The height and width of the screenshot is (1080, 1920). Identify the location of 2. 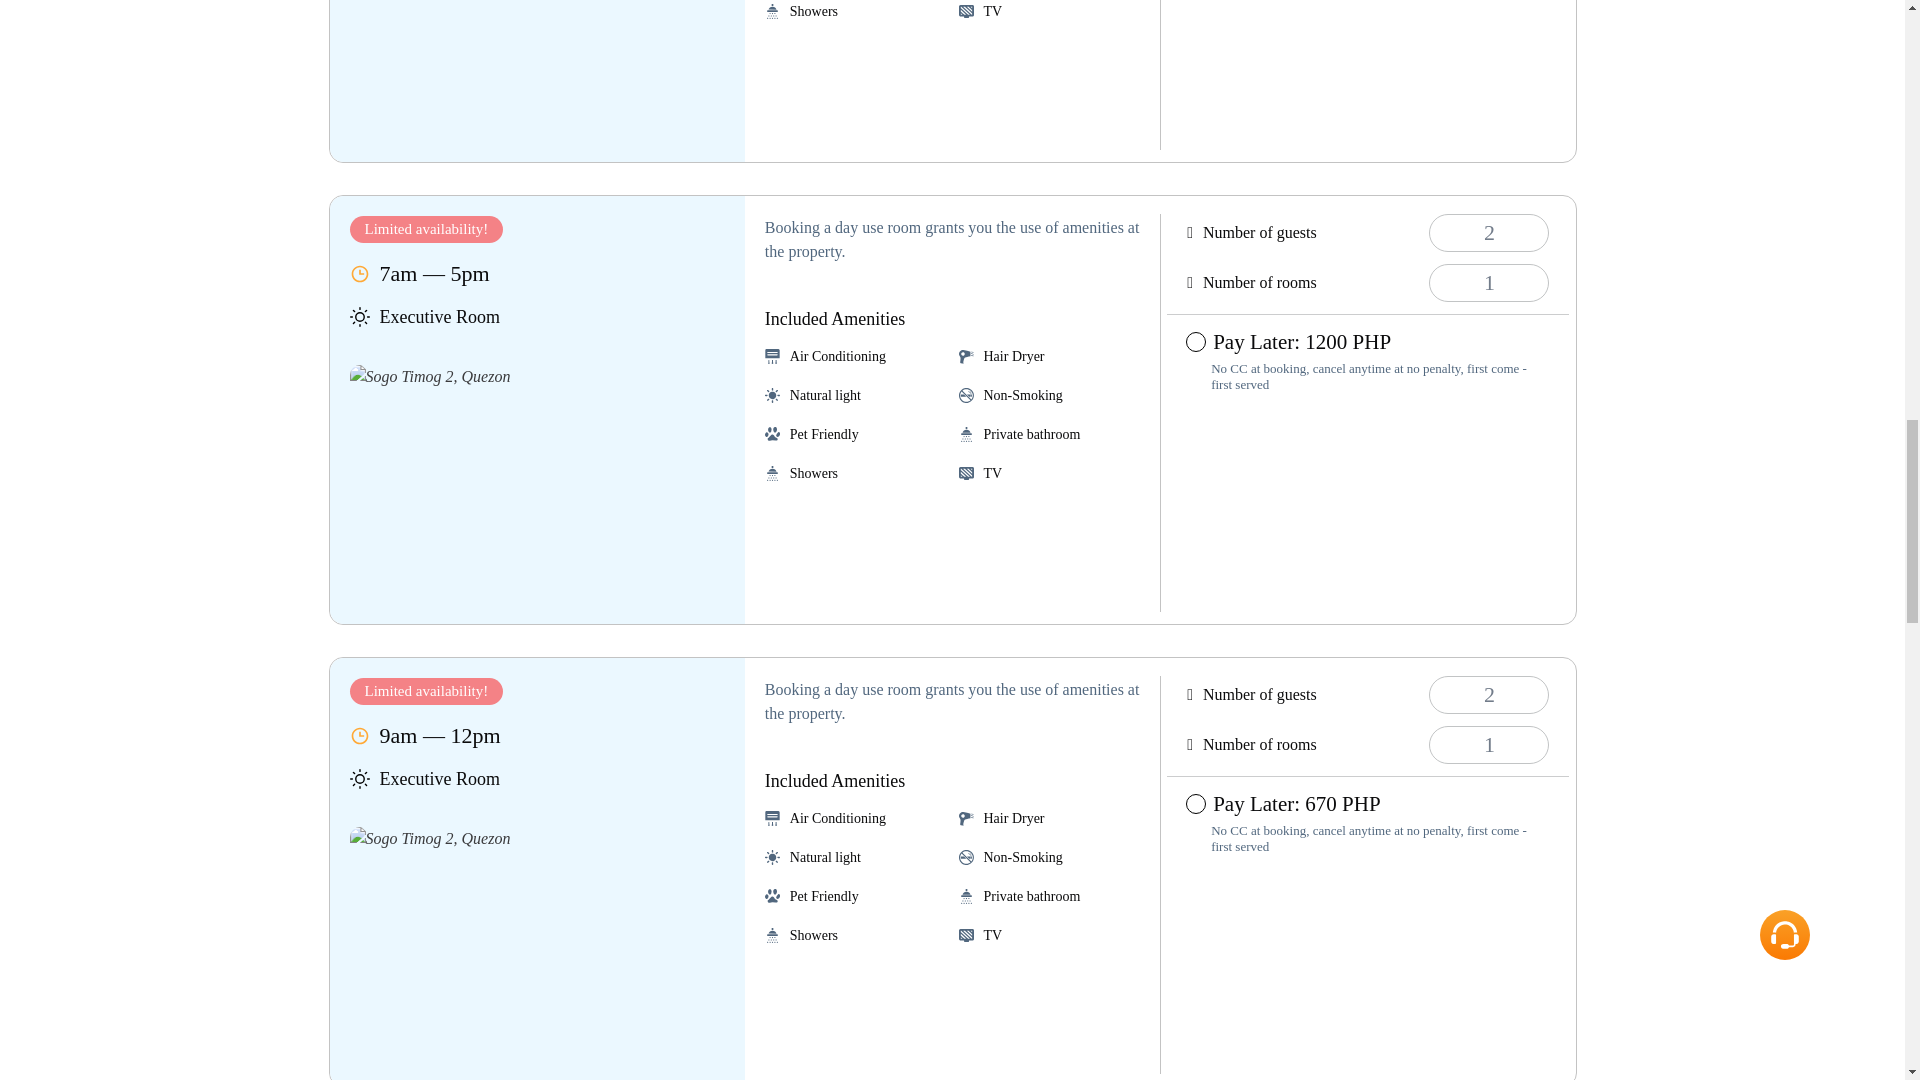
(1488, 694).